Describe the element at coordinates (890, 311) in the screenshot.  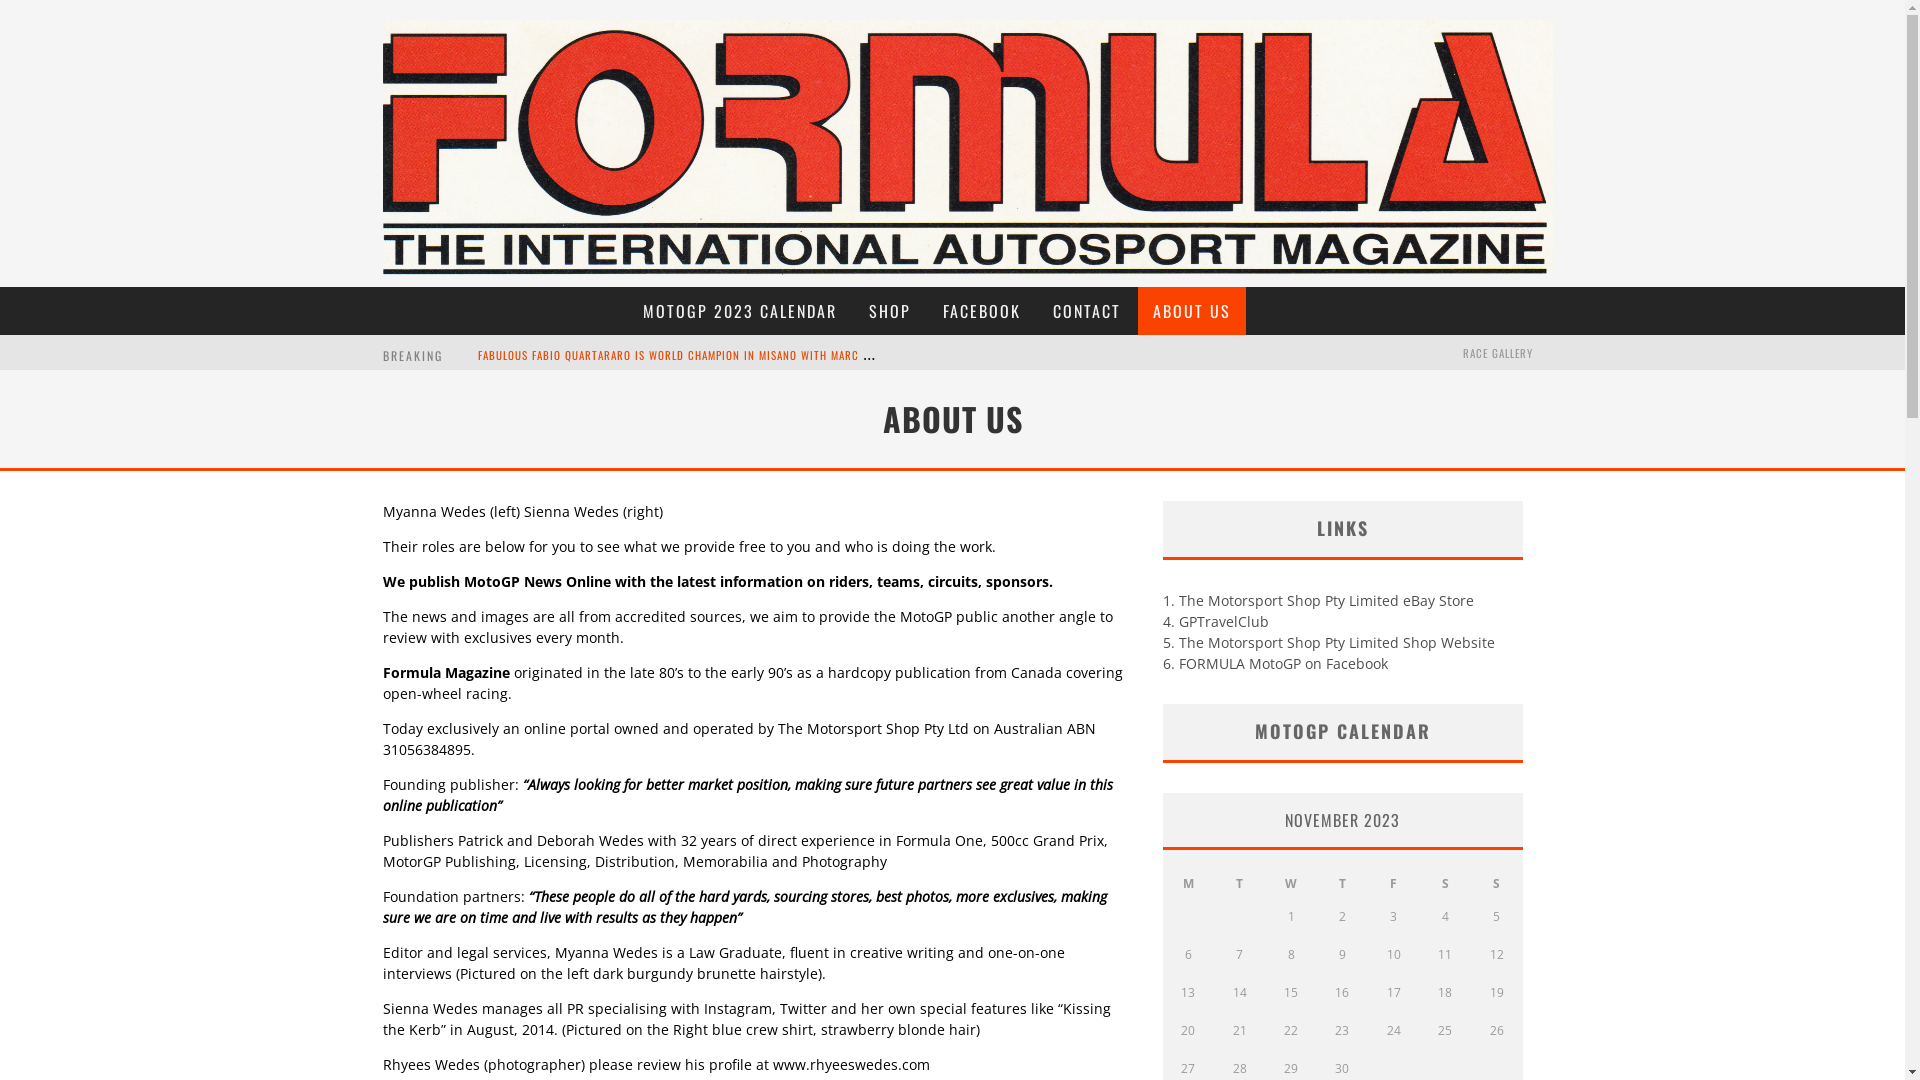
I see `SHOP` at that location.